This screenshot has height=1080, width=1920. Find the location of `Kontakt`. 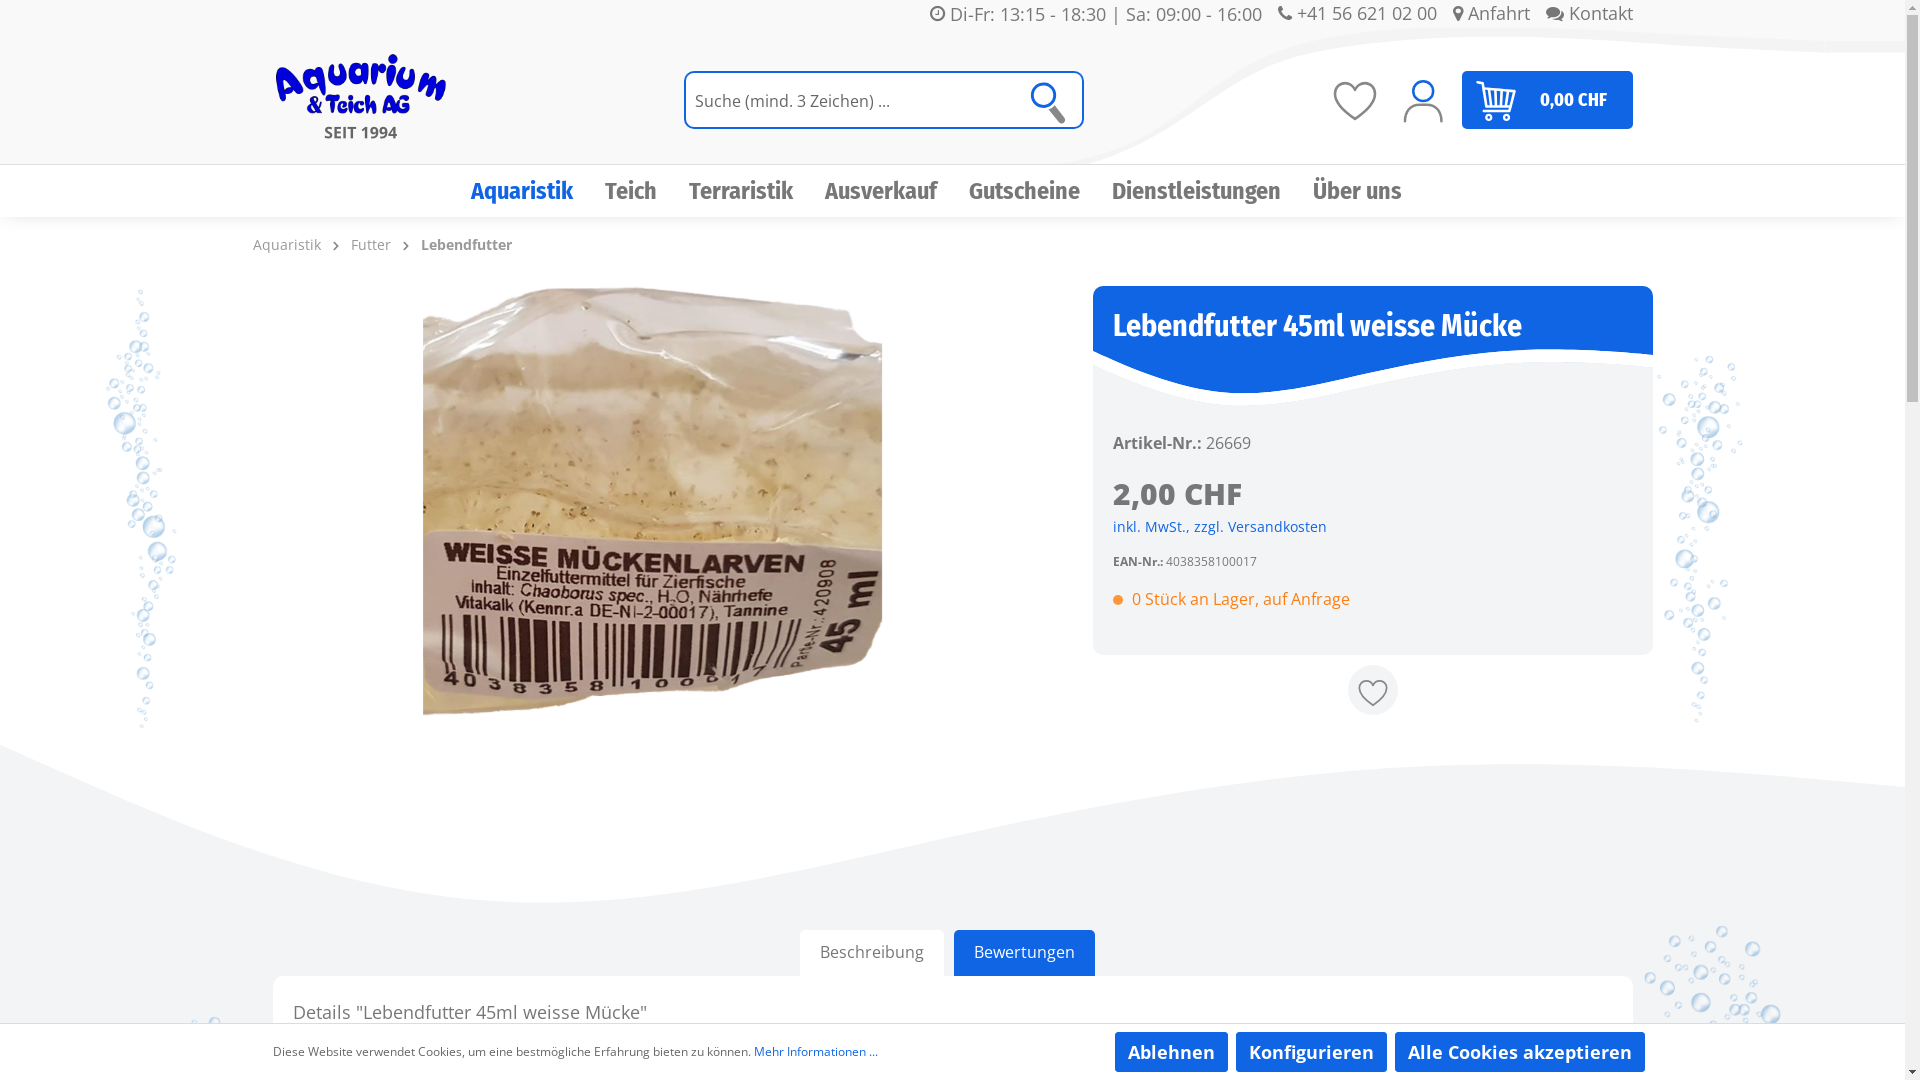

Kontakt is located at coordinates (1590, 14).